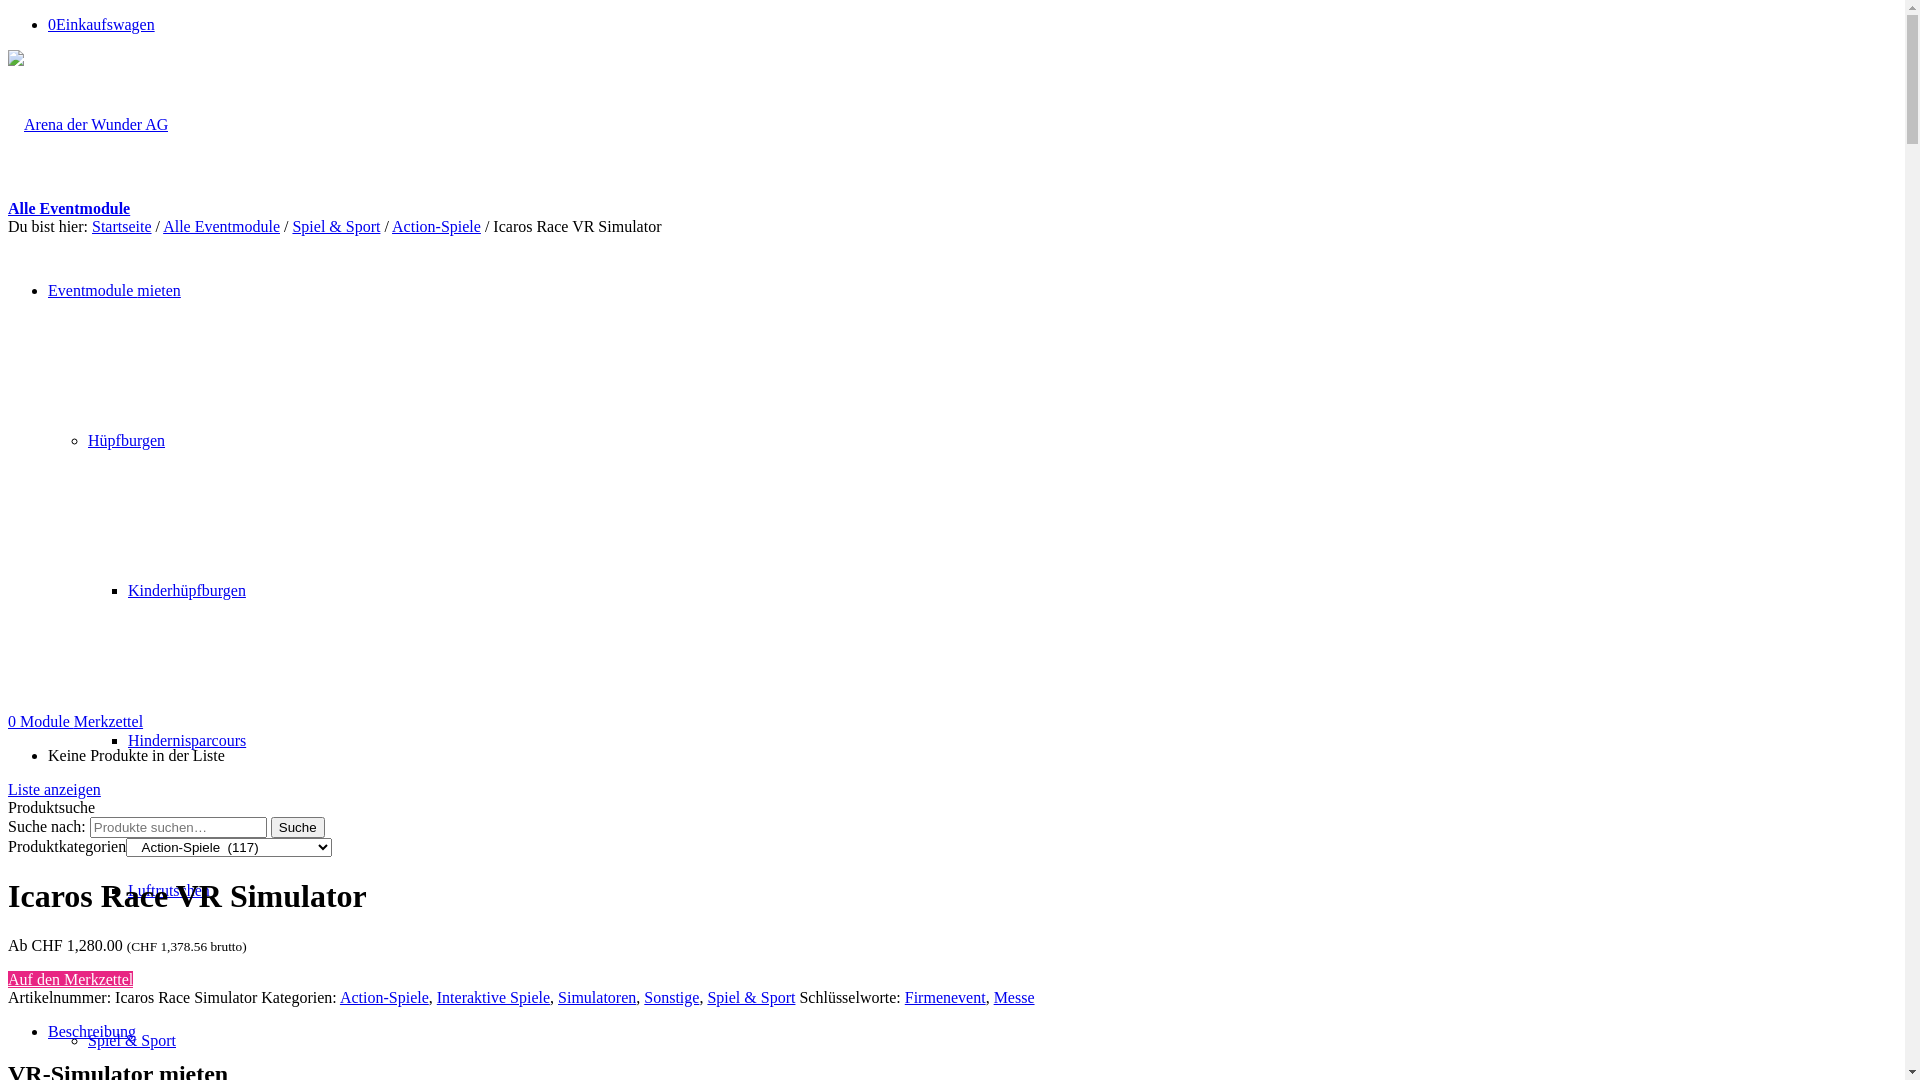  I want to click on Firmenevent, so click(946, 998).